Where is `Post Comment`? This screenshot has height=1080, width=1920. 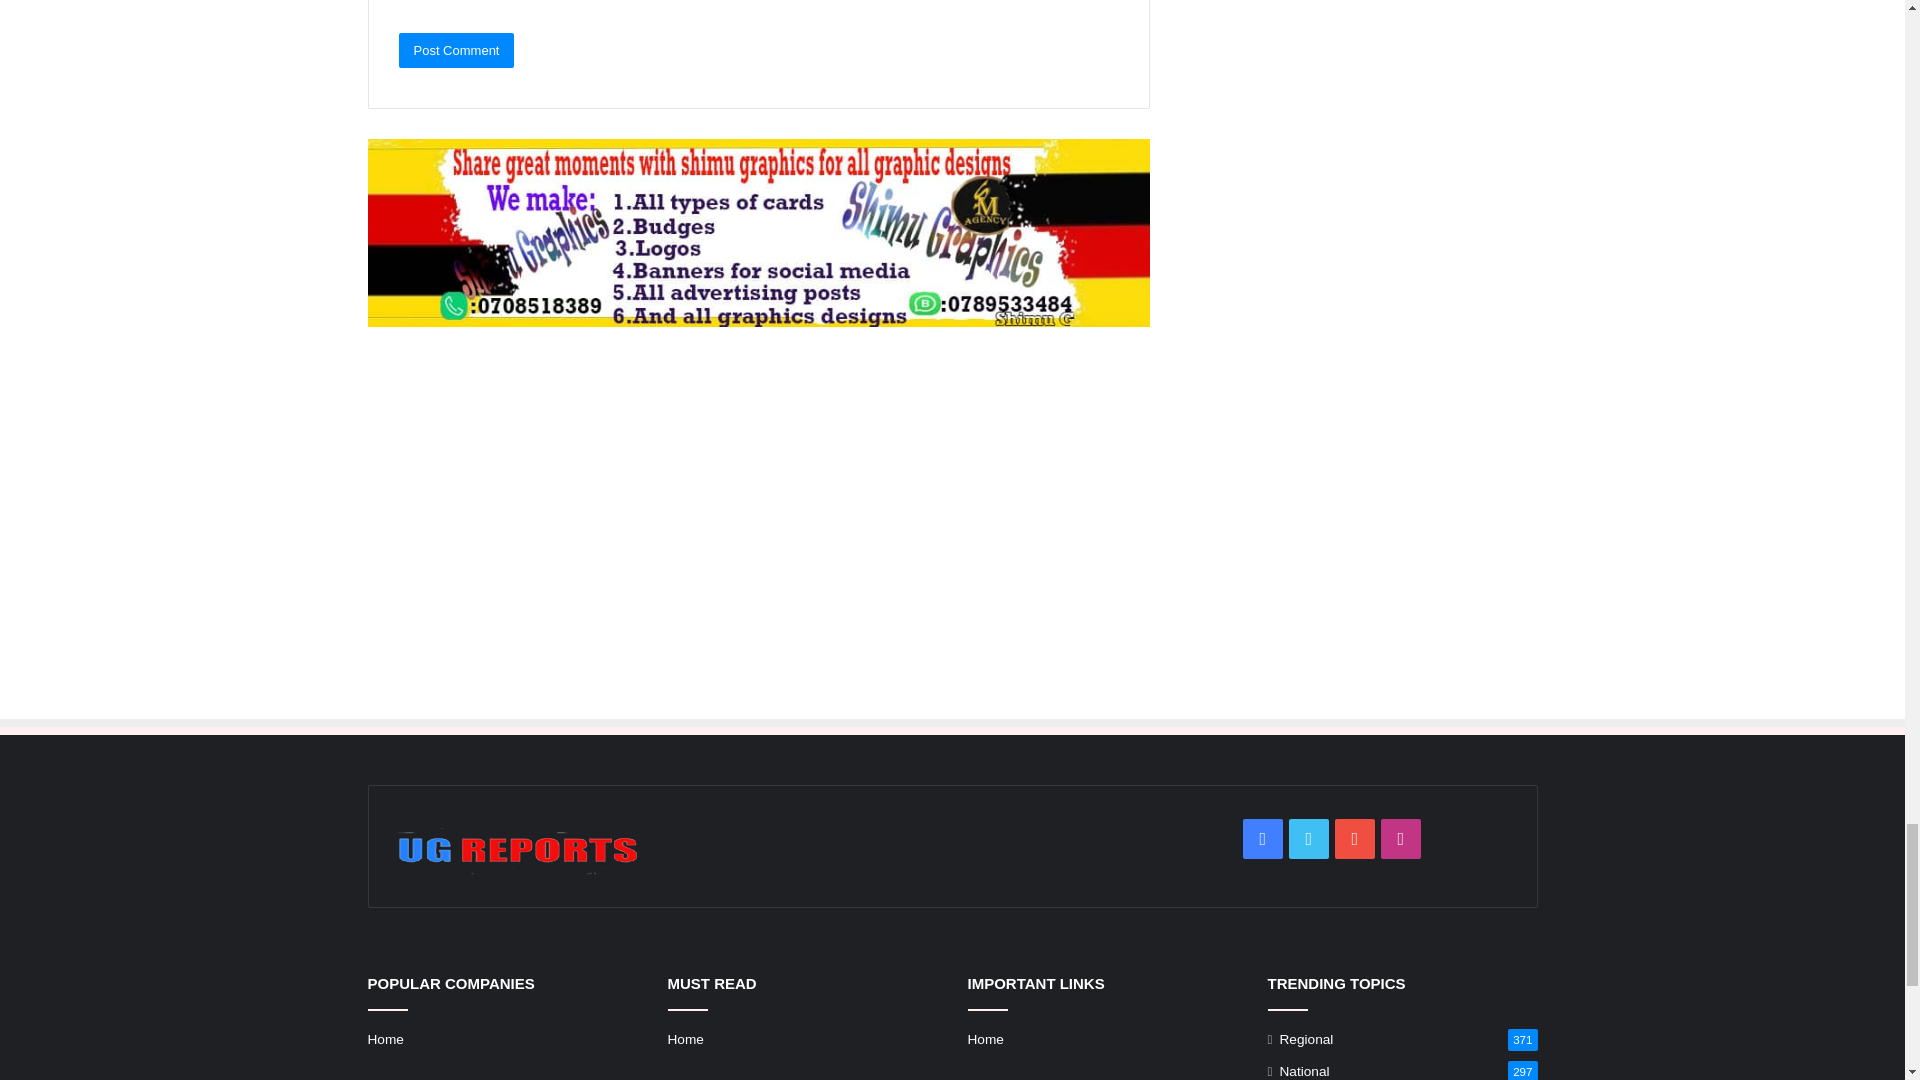 Post Comment is located at coordinates (456, 50).